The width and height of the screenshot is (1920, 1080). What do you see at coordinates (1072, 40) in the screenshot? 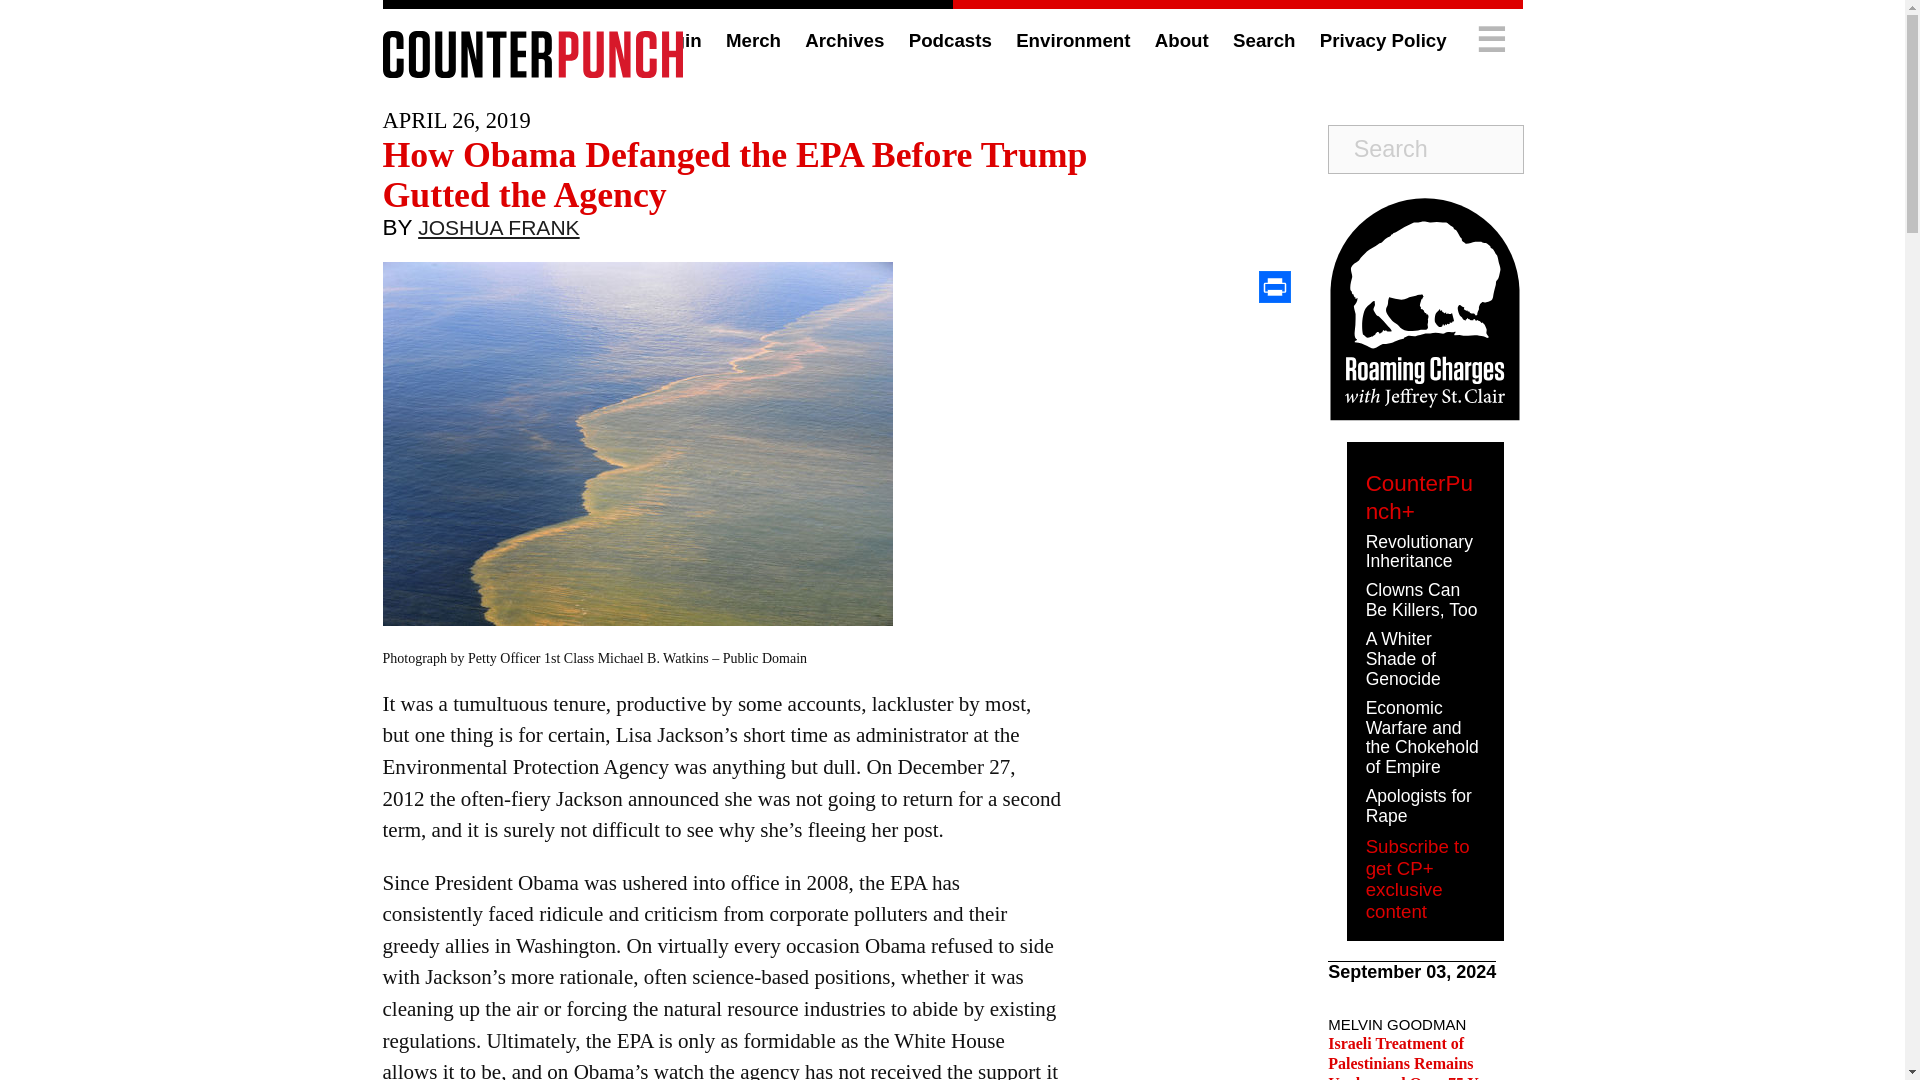
I see `Environment` at bounding box center [1072, 40].